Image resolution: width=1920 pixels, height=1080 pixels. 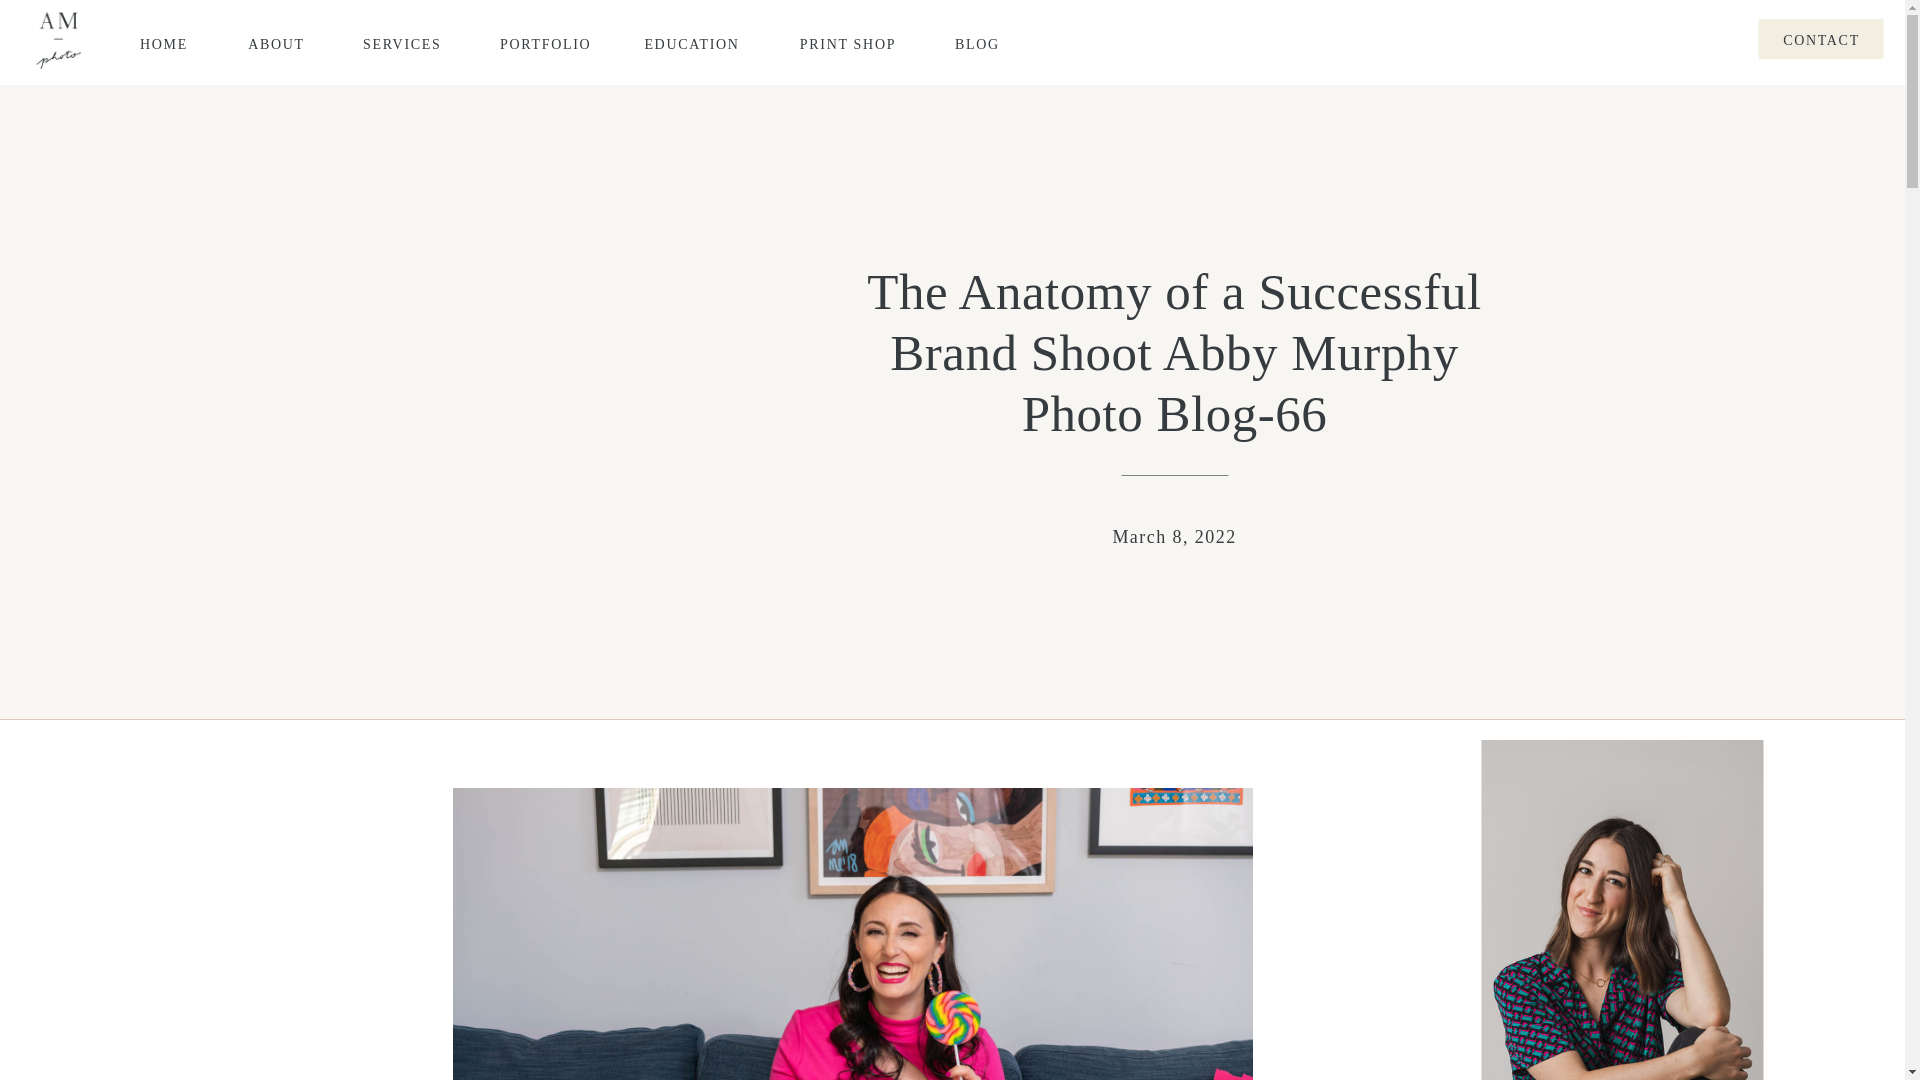 I want to click on HOME, so click(x=164, y=42).